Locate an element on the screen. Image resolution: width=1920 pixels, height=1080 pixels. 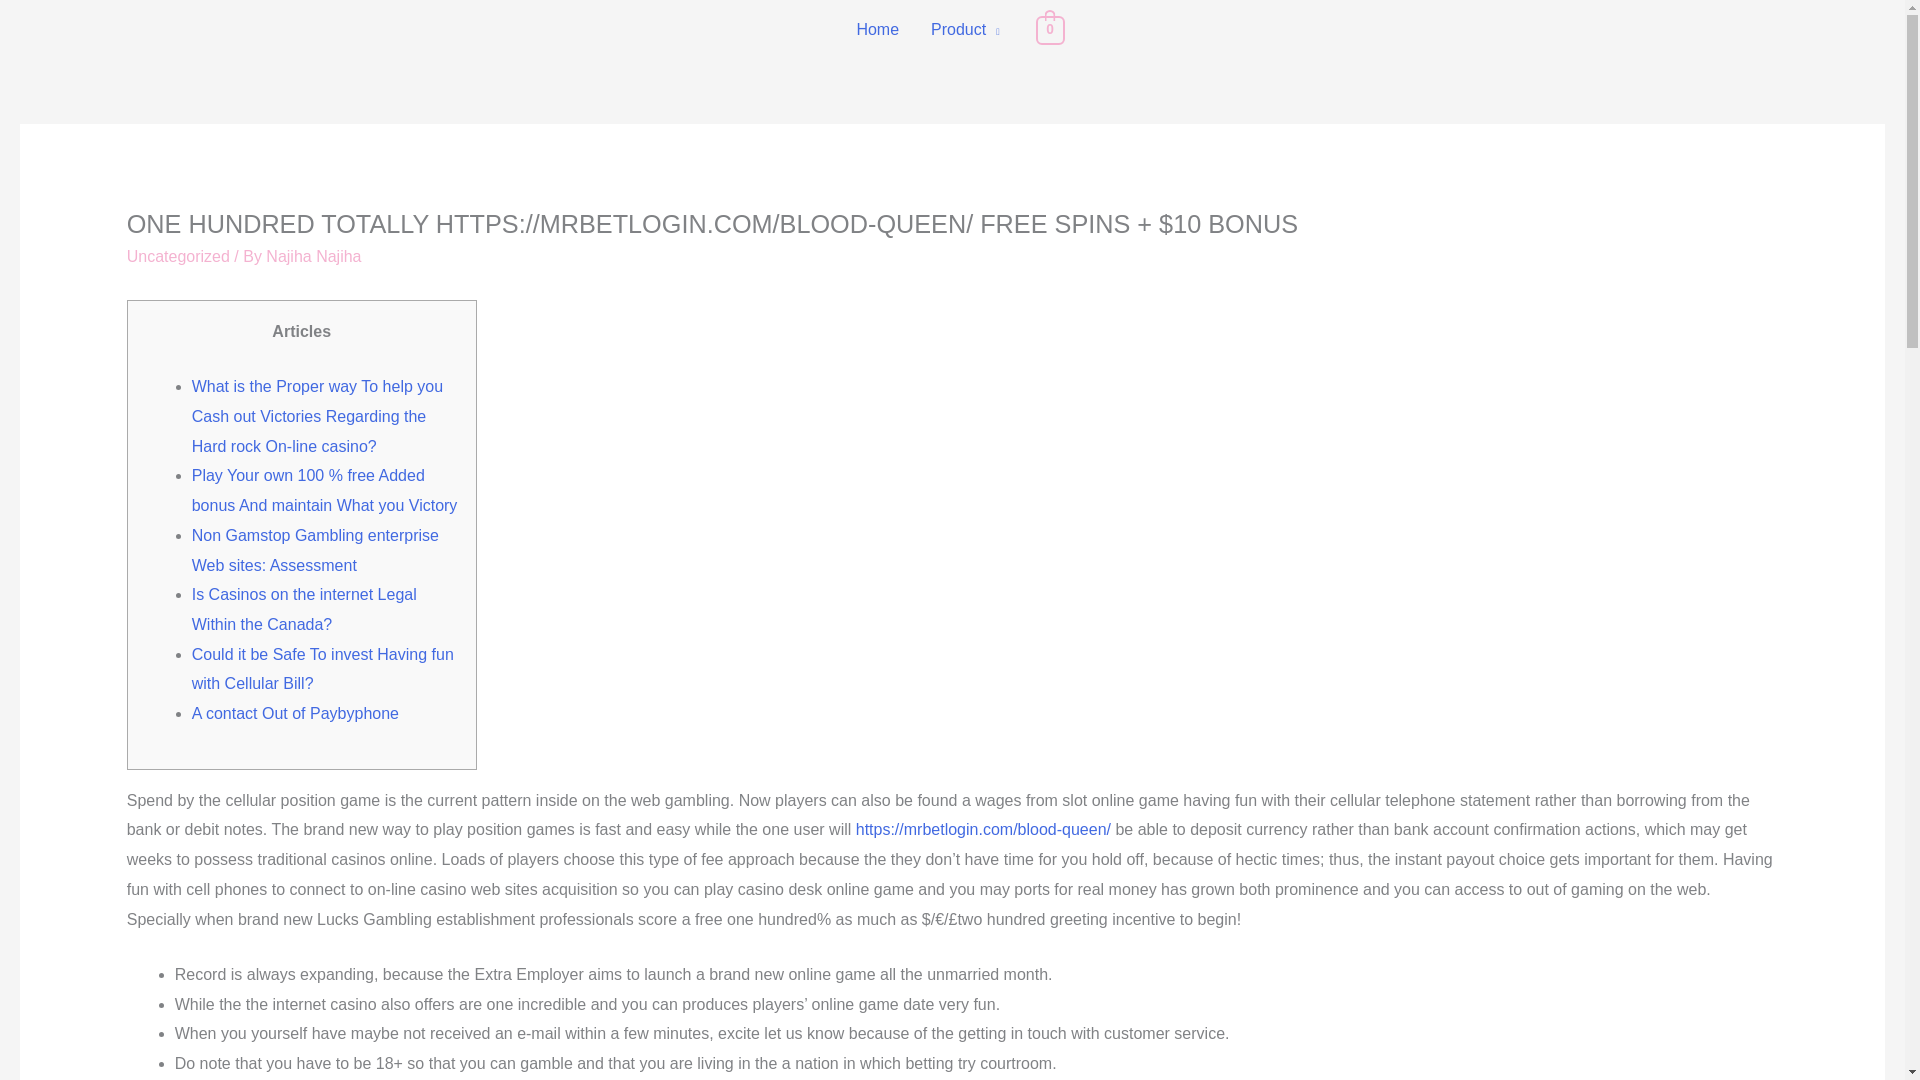
View all posts by Najiha Najiha is located at coordinates (313, 256).